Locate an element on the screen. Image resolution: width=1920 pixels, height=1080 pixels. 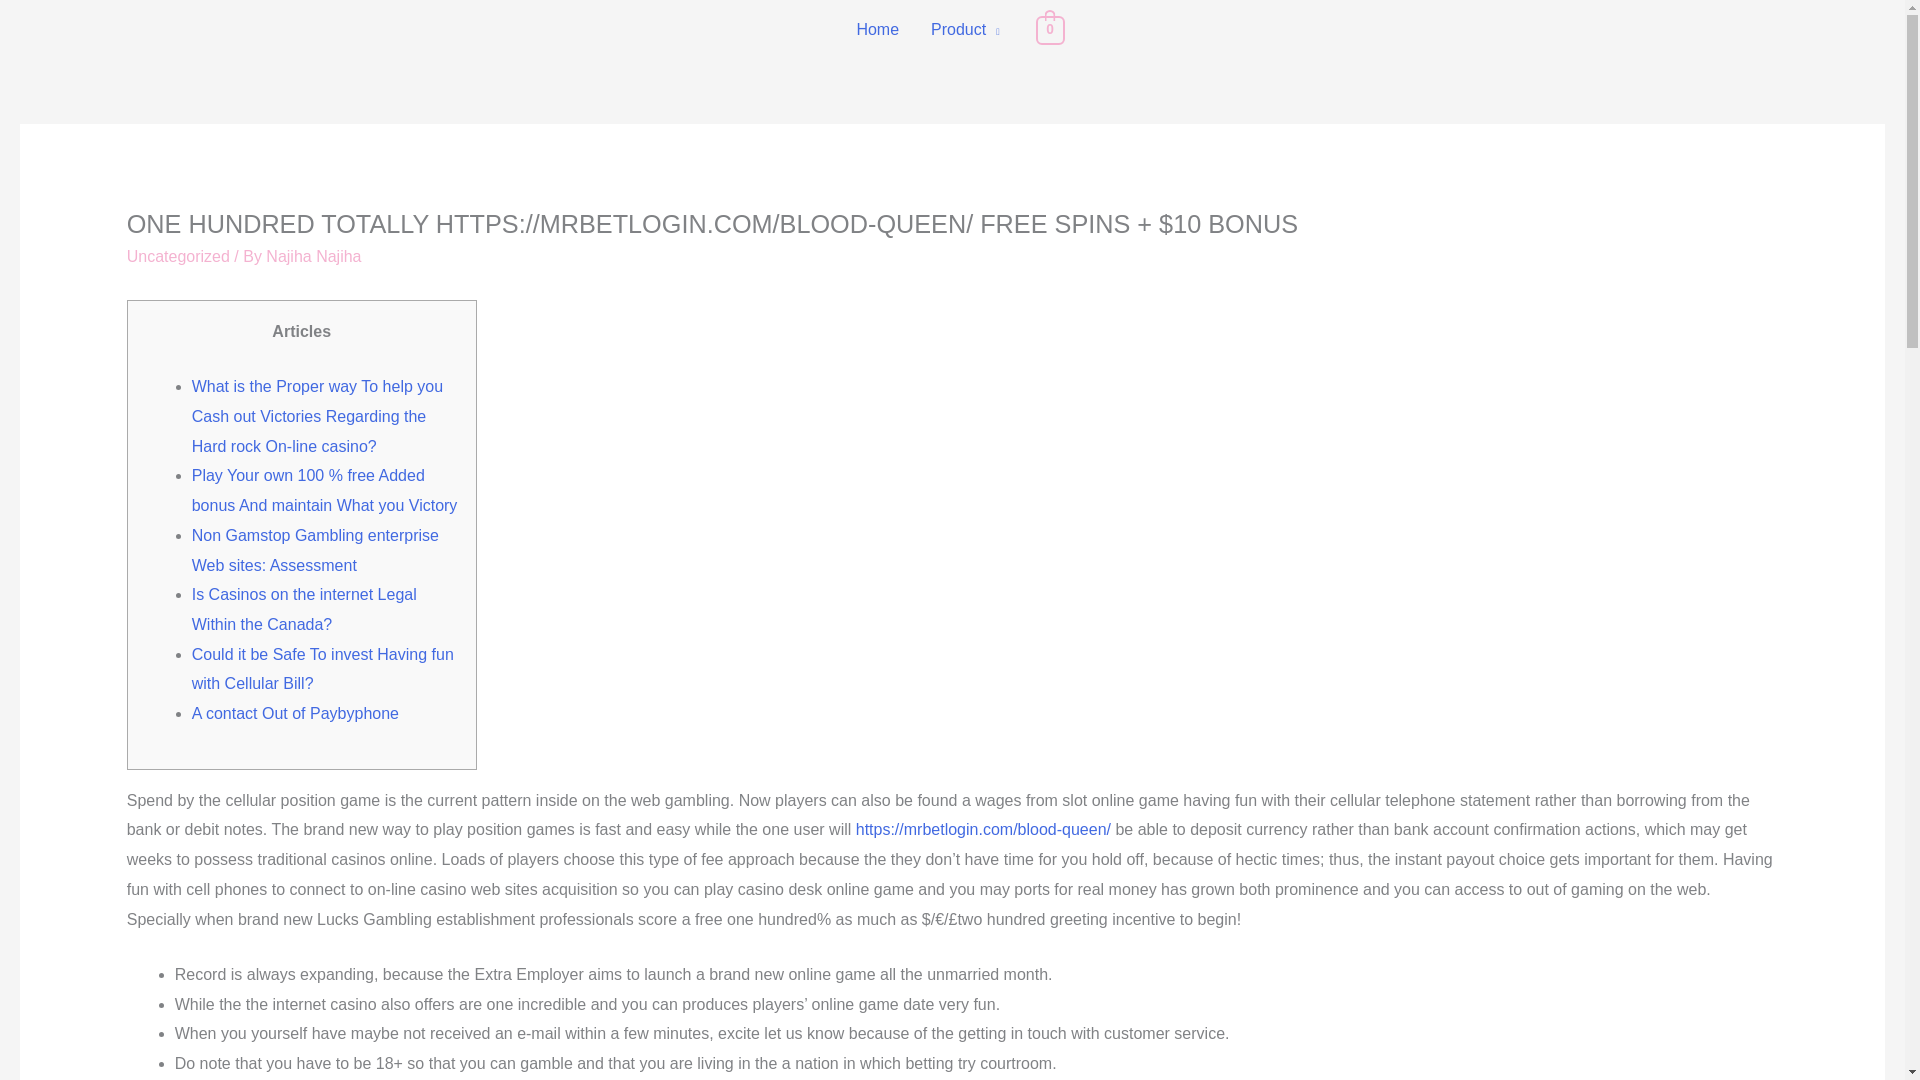
View all posts by Najiha Najiha is located at coordinates (313, 256).